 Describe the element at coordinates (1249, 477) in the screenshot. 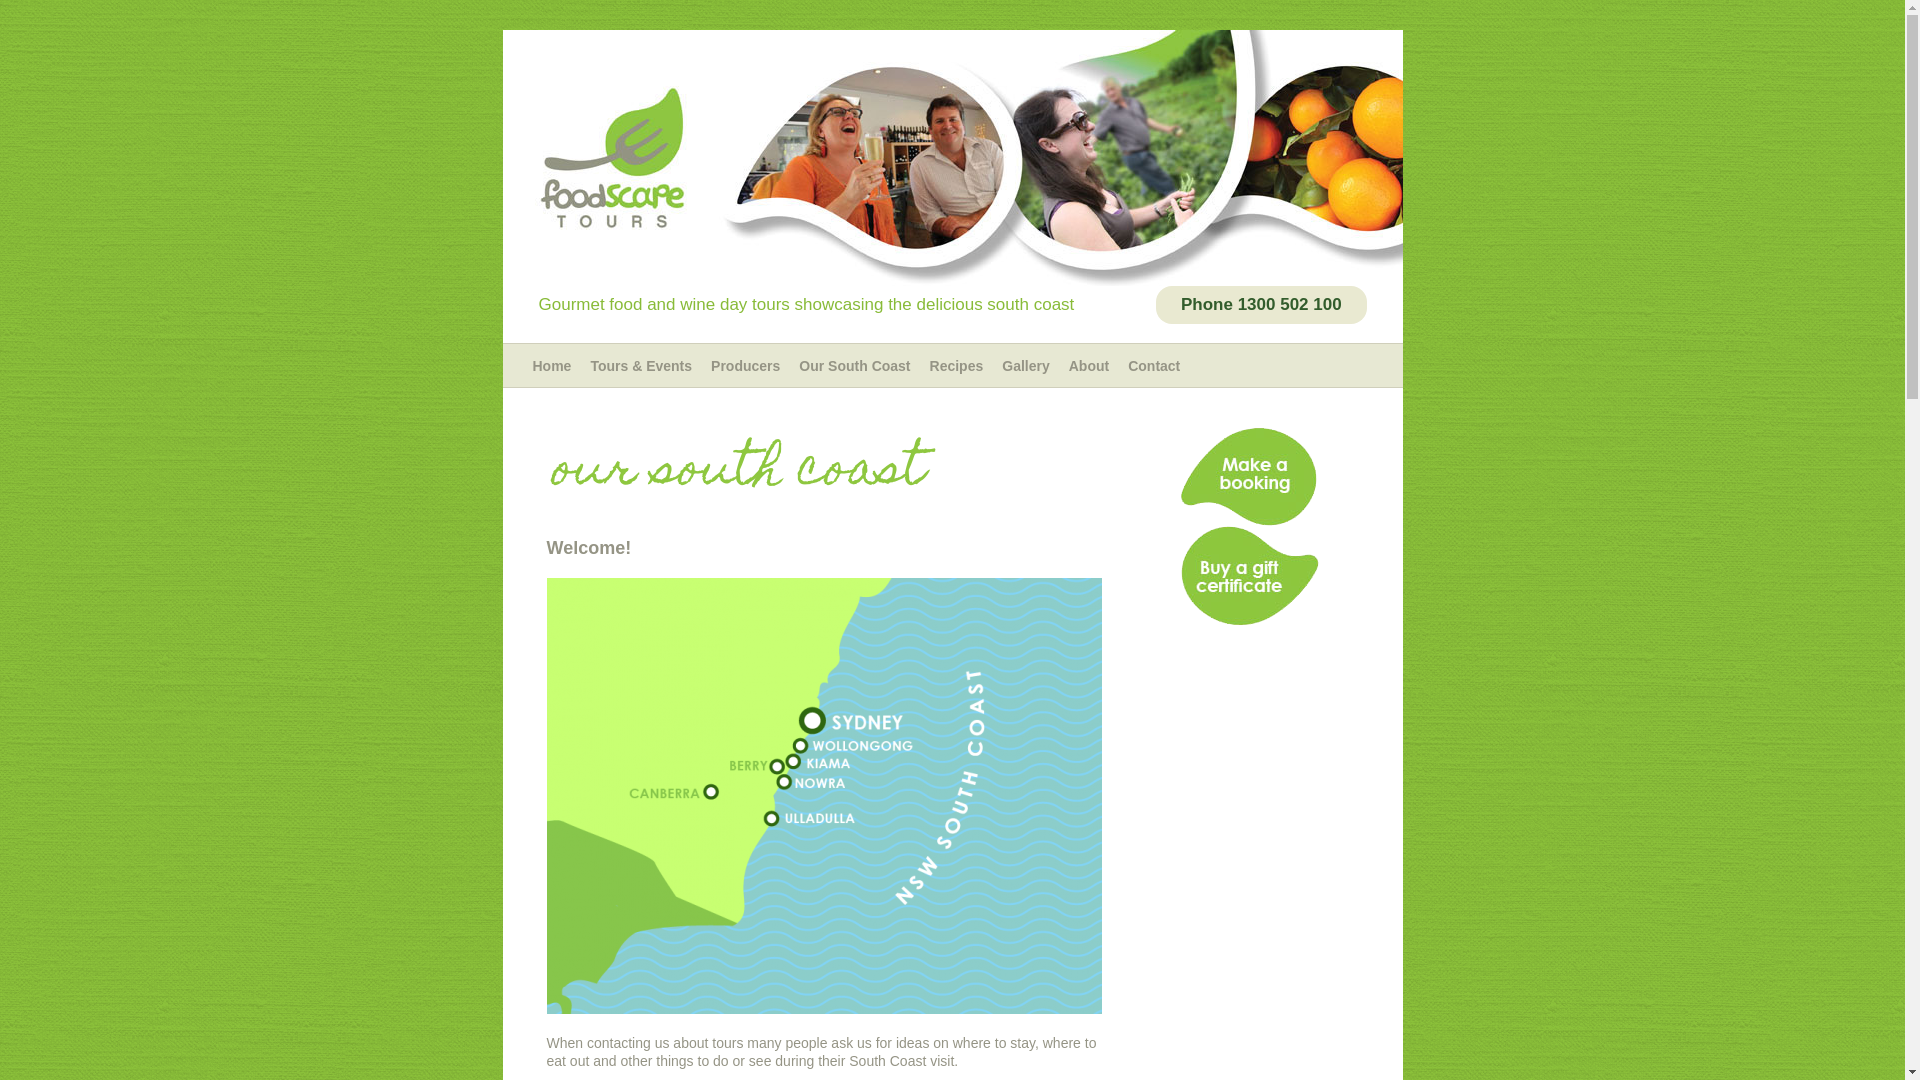

I see `make a booking` at that location.